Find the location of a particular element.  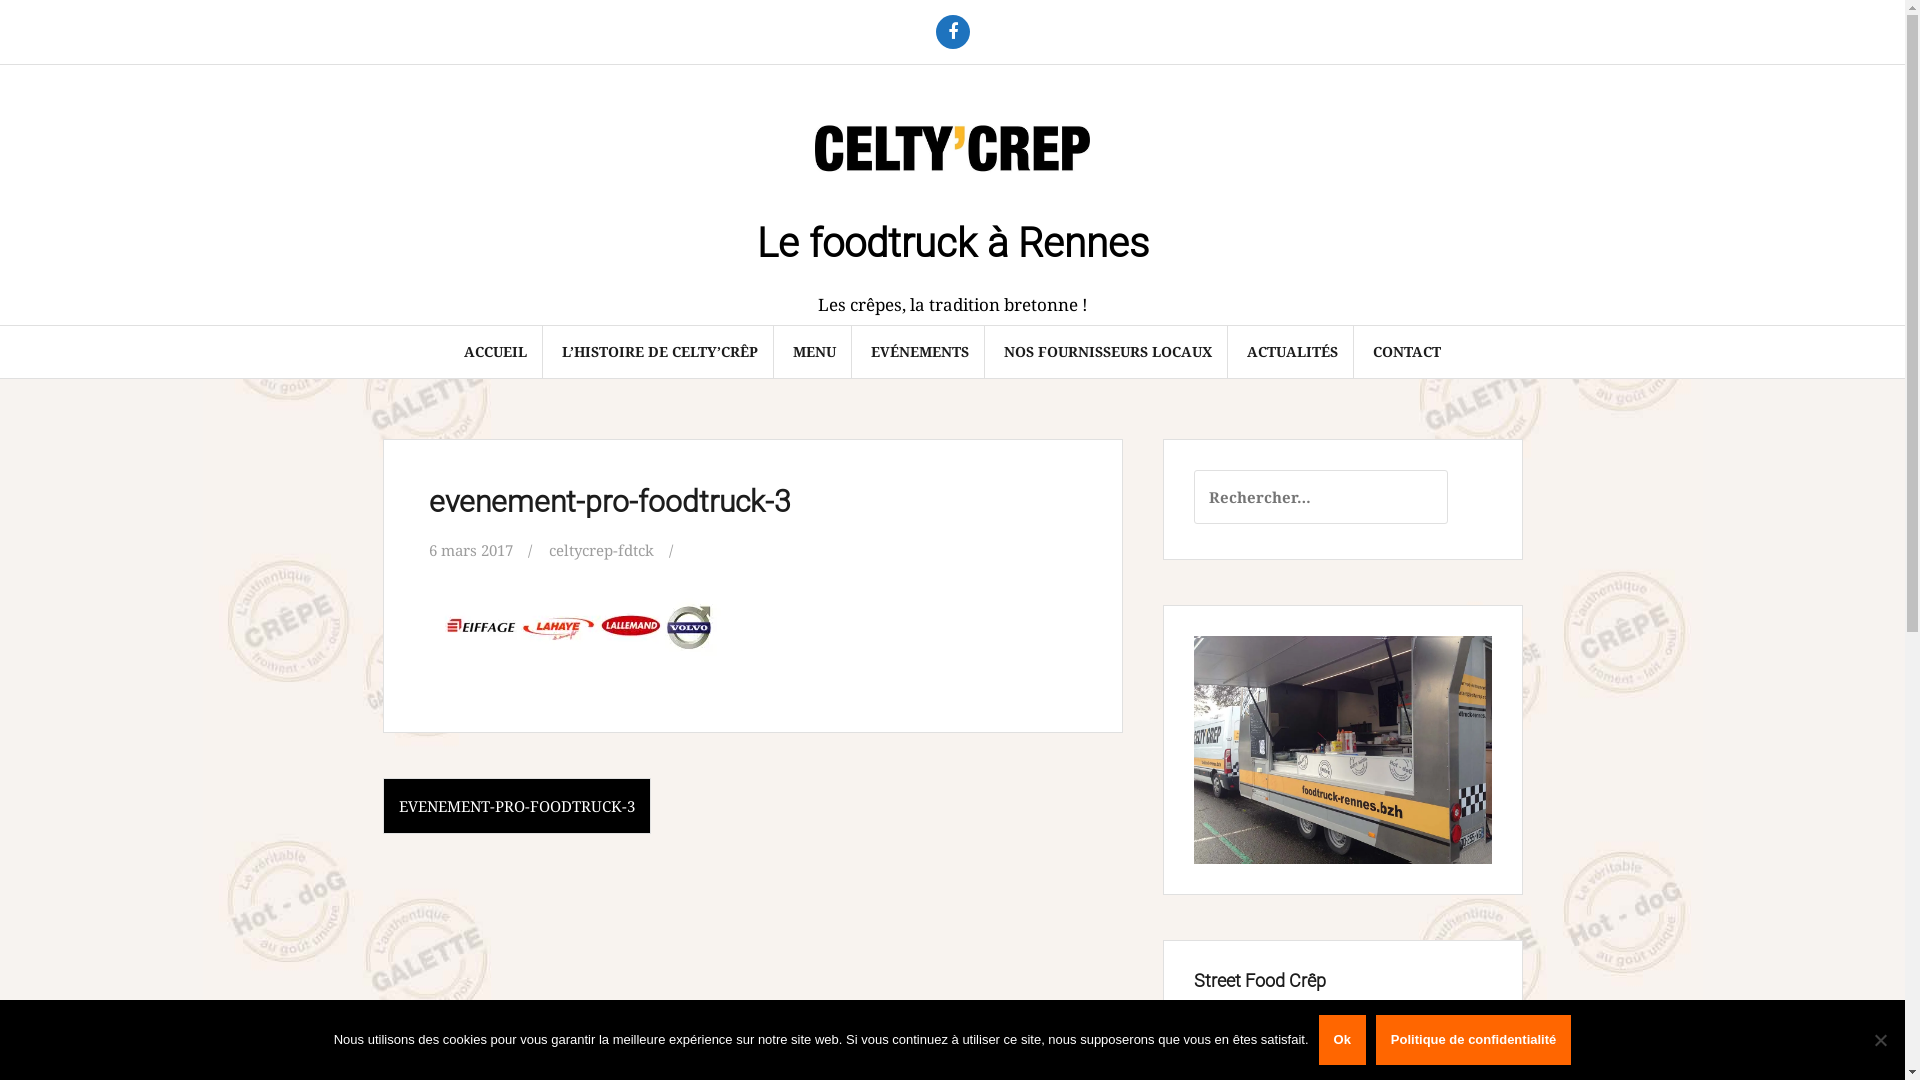

6 mars 2017 is located at coordinates (470, 550).